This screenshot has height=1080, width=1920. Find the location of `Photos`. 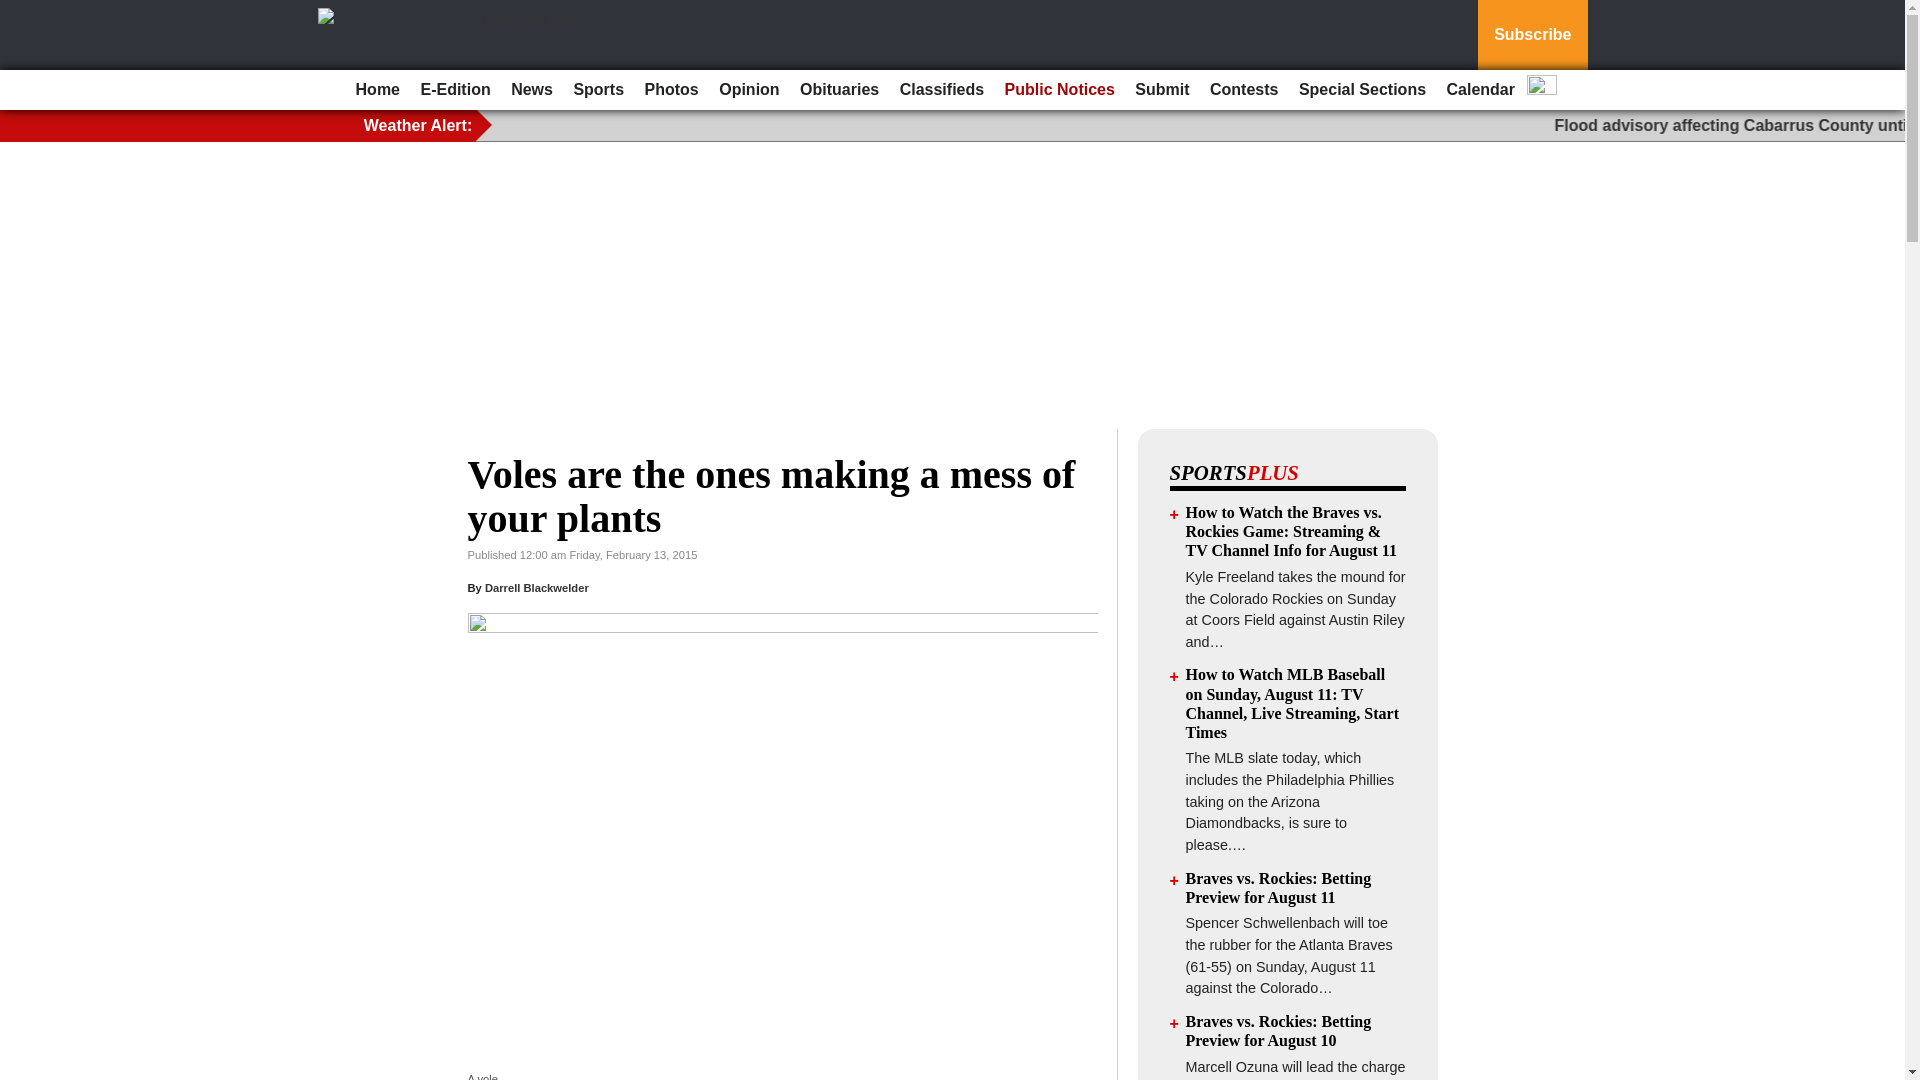

Photos is located at coordinates (672, 90).